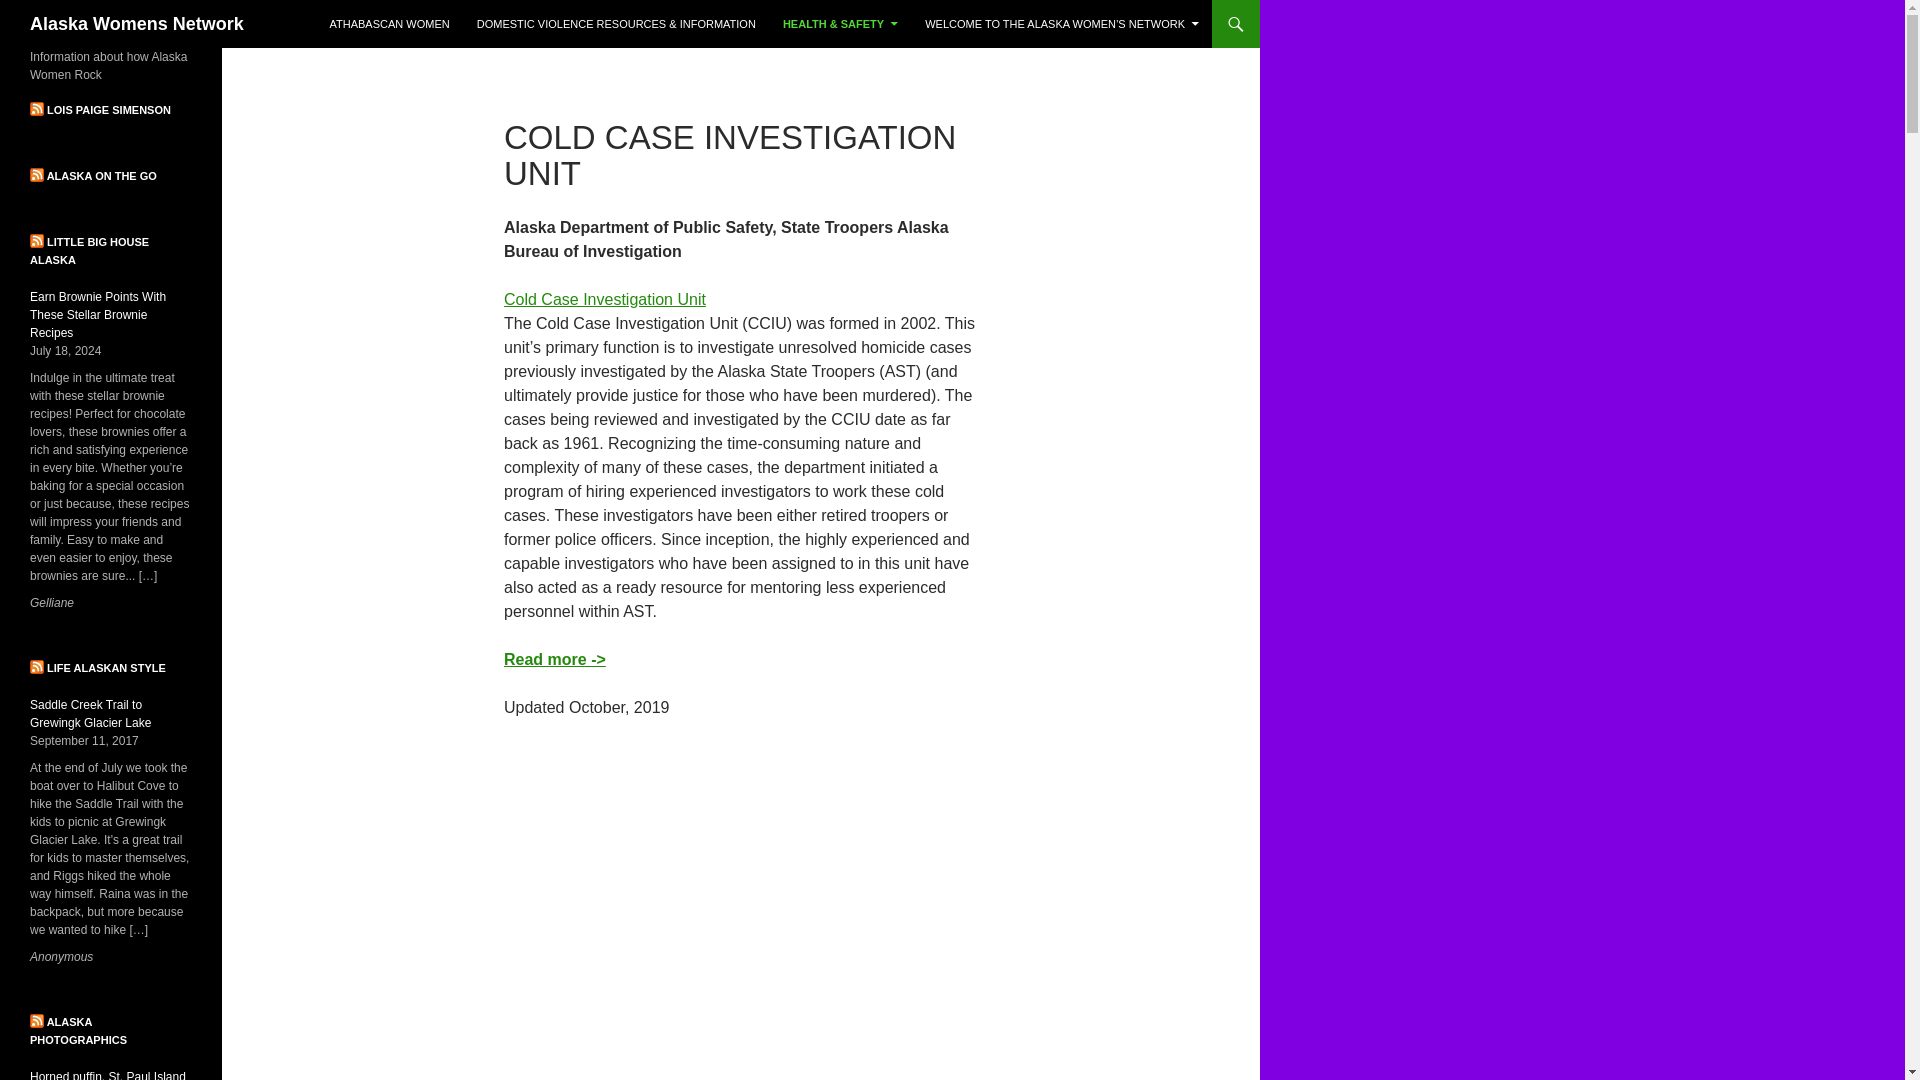  Describe the element at coordinates (90, 250) in the screenshot. I see `LITTLE BIG HOUSE ALASKA` at that location.